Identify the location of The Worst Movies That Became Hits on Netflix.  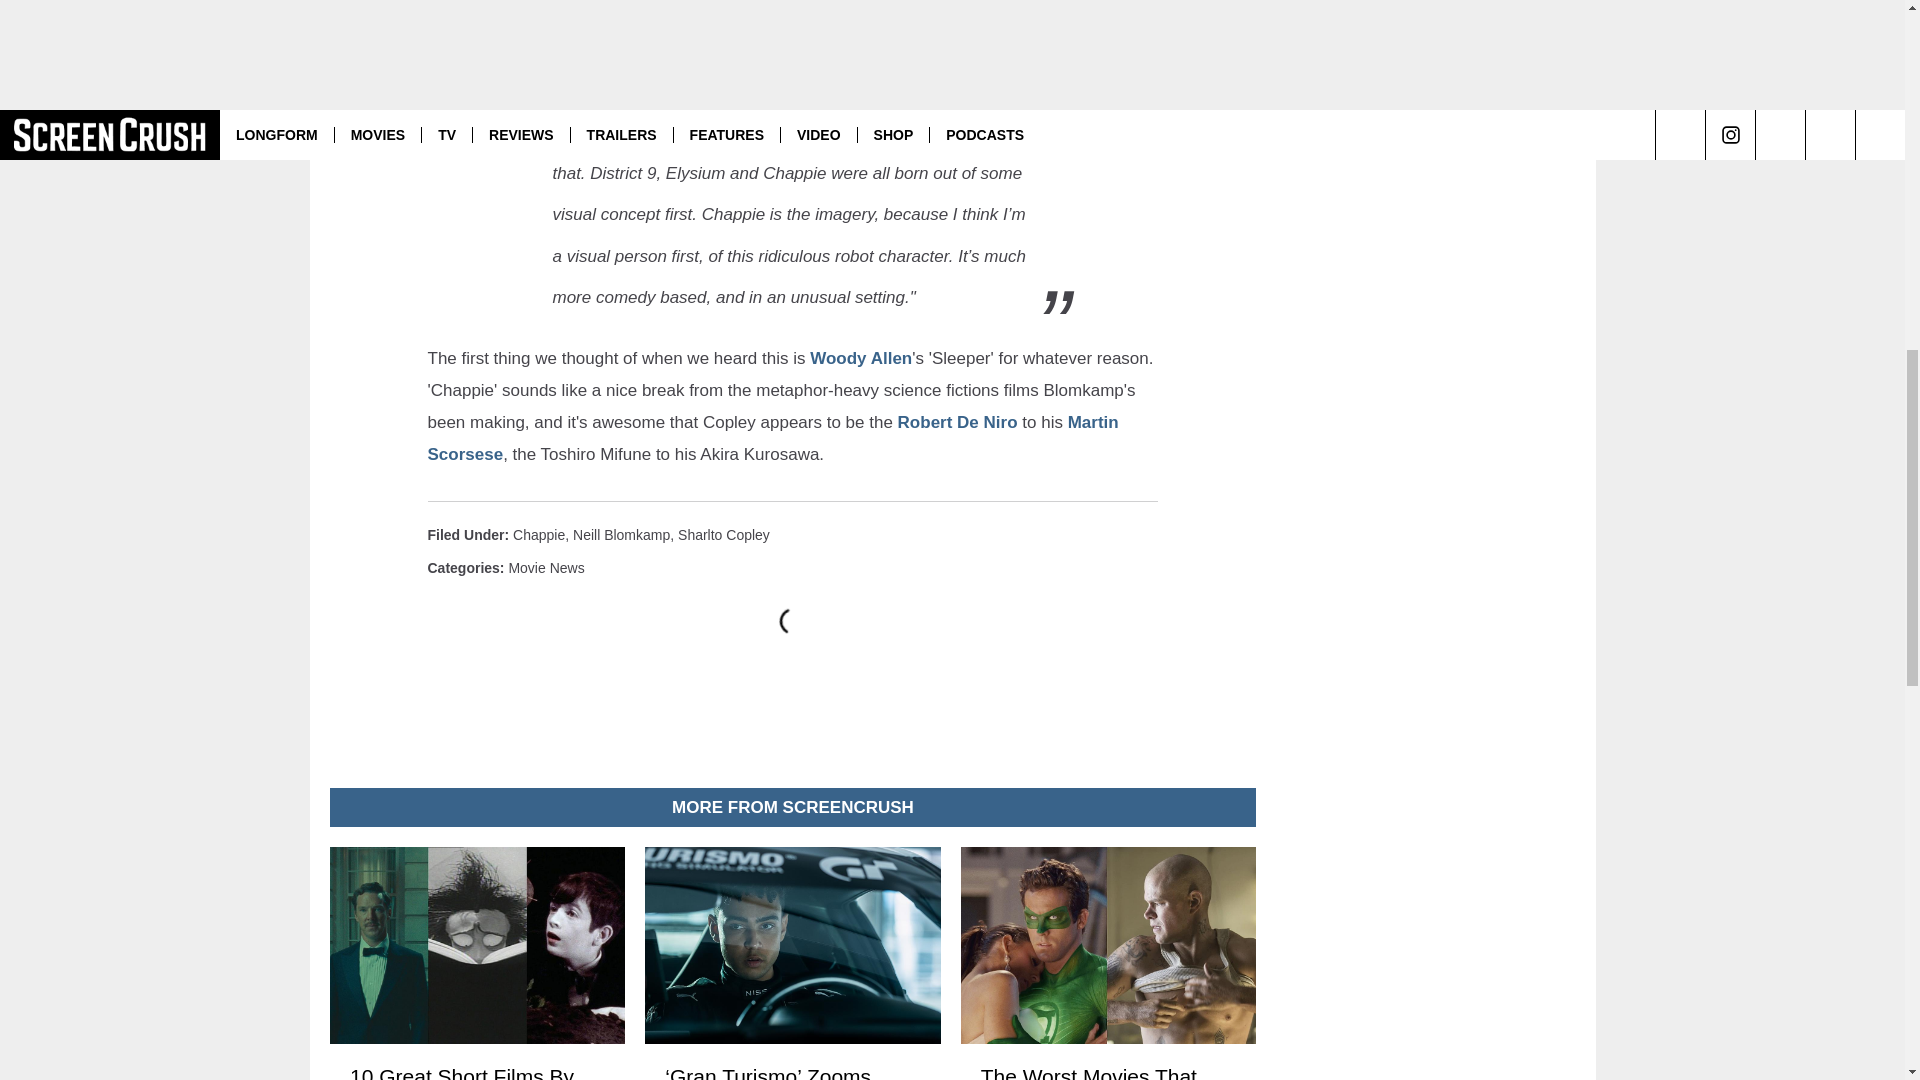
(1106, 1072).